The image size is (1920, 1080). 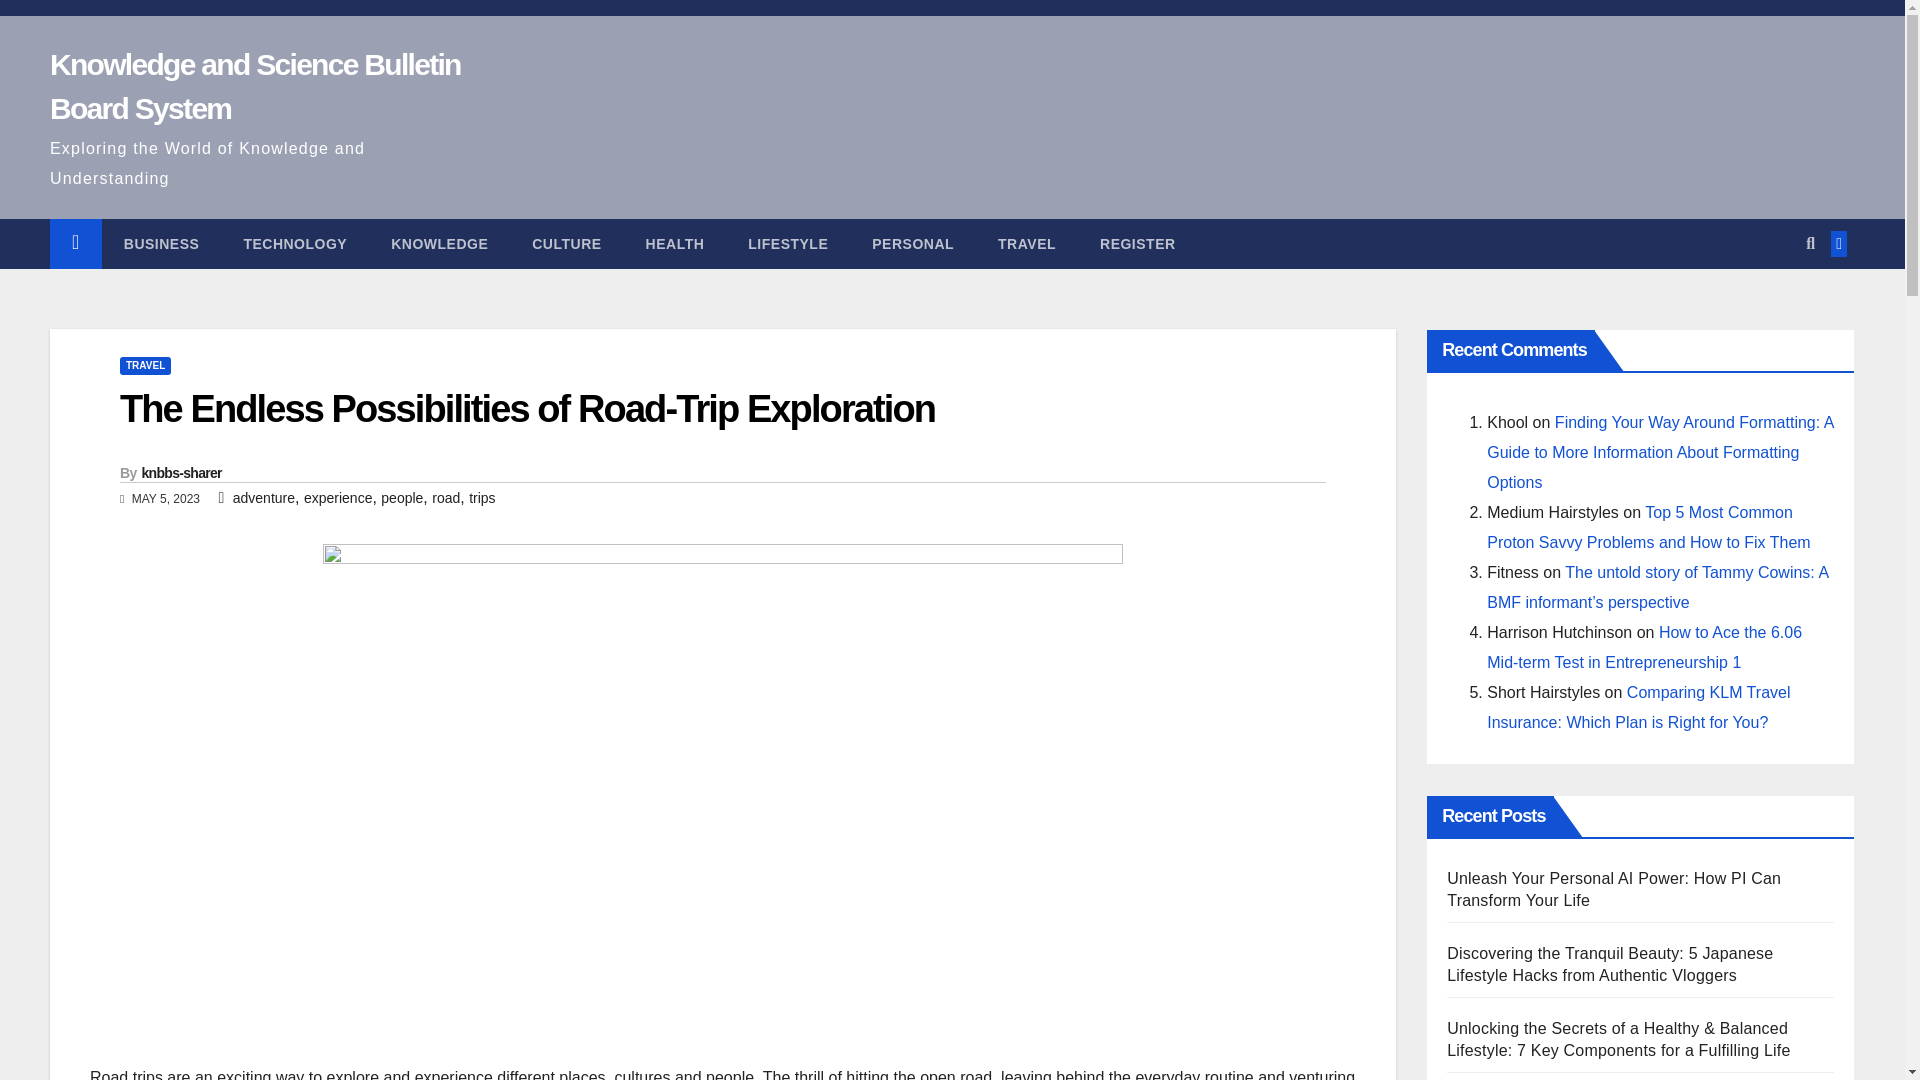 What do you see at coordinates (144, 366) in the screenshot?
I see `TRAVEL` at bounding box center [144, 366].